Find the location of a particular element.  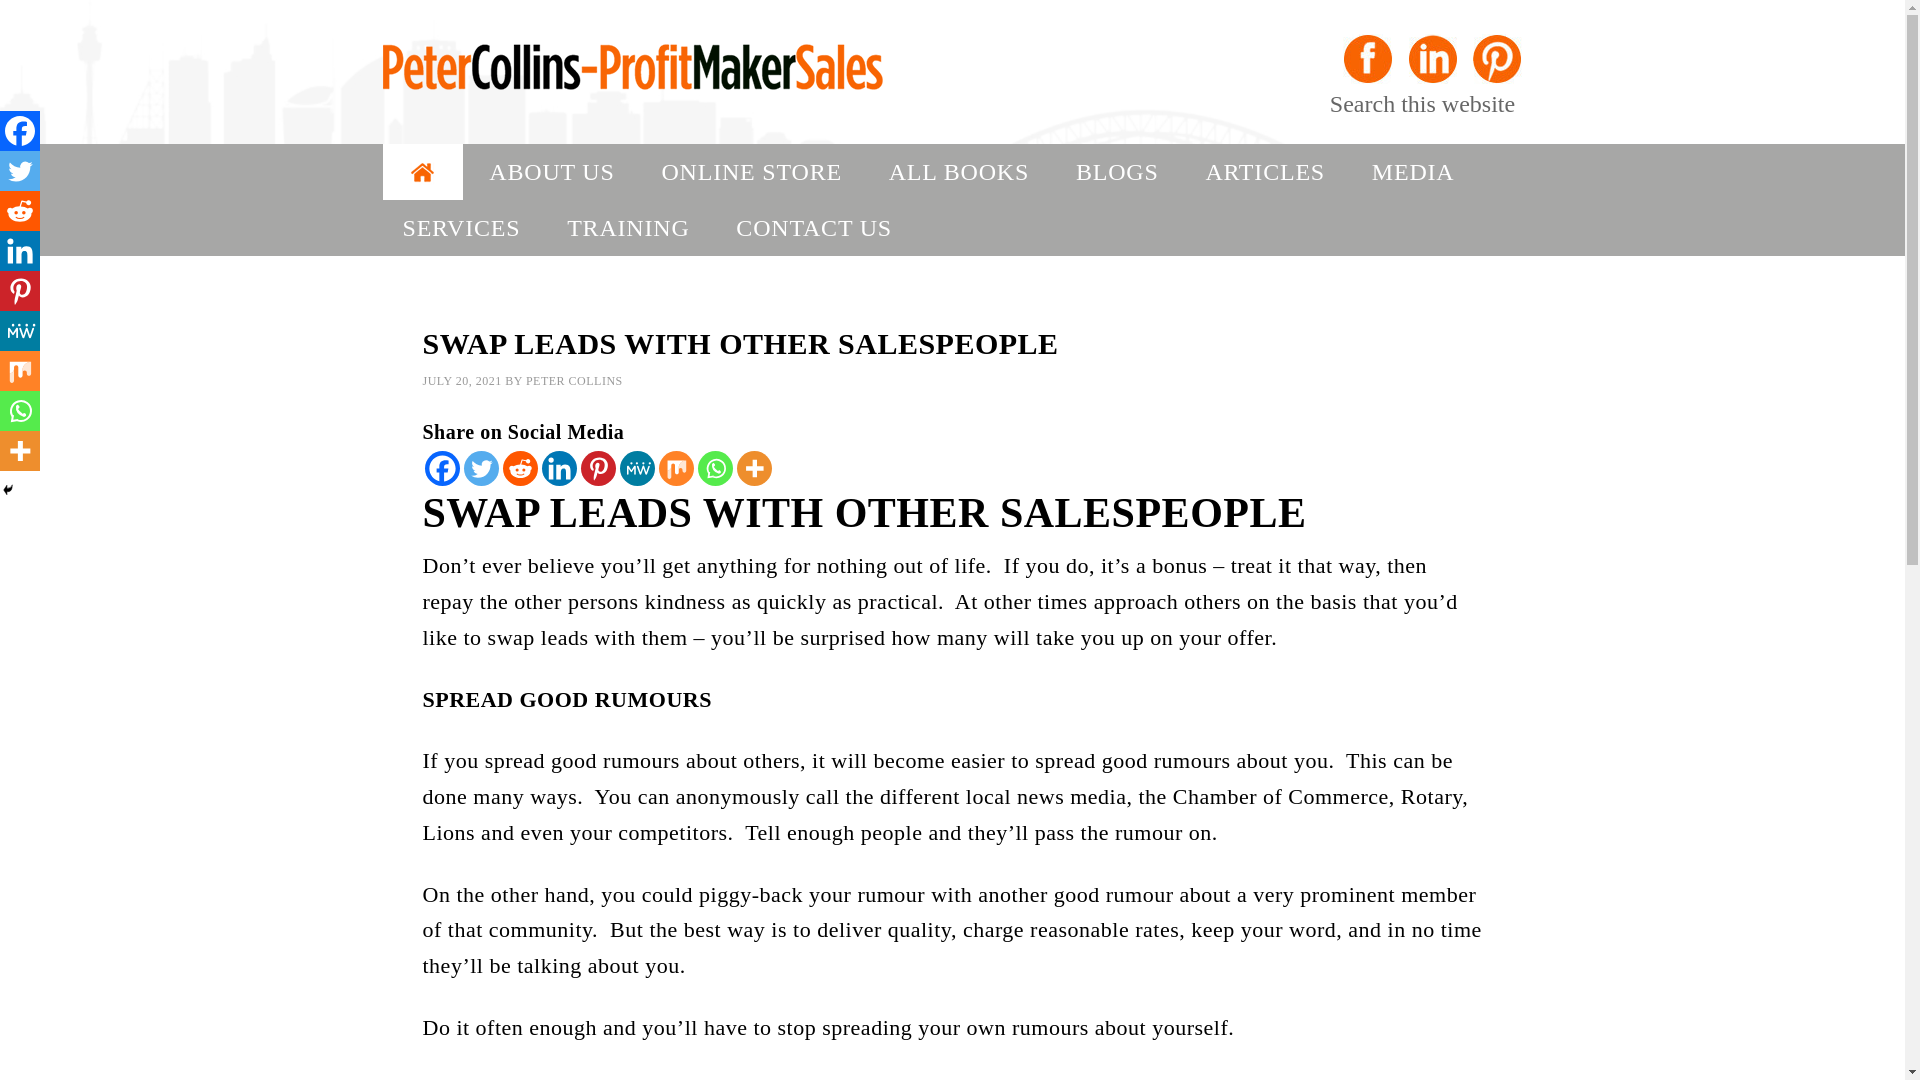

TRAINING is located at coordinates (628, 227).